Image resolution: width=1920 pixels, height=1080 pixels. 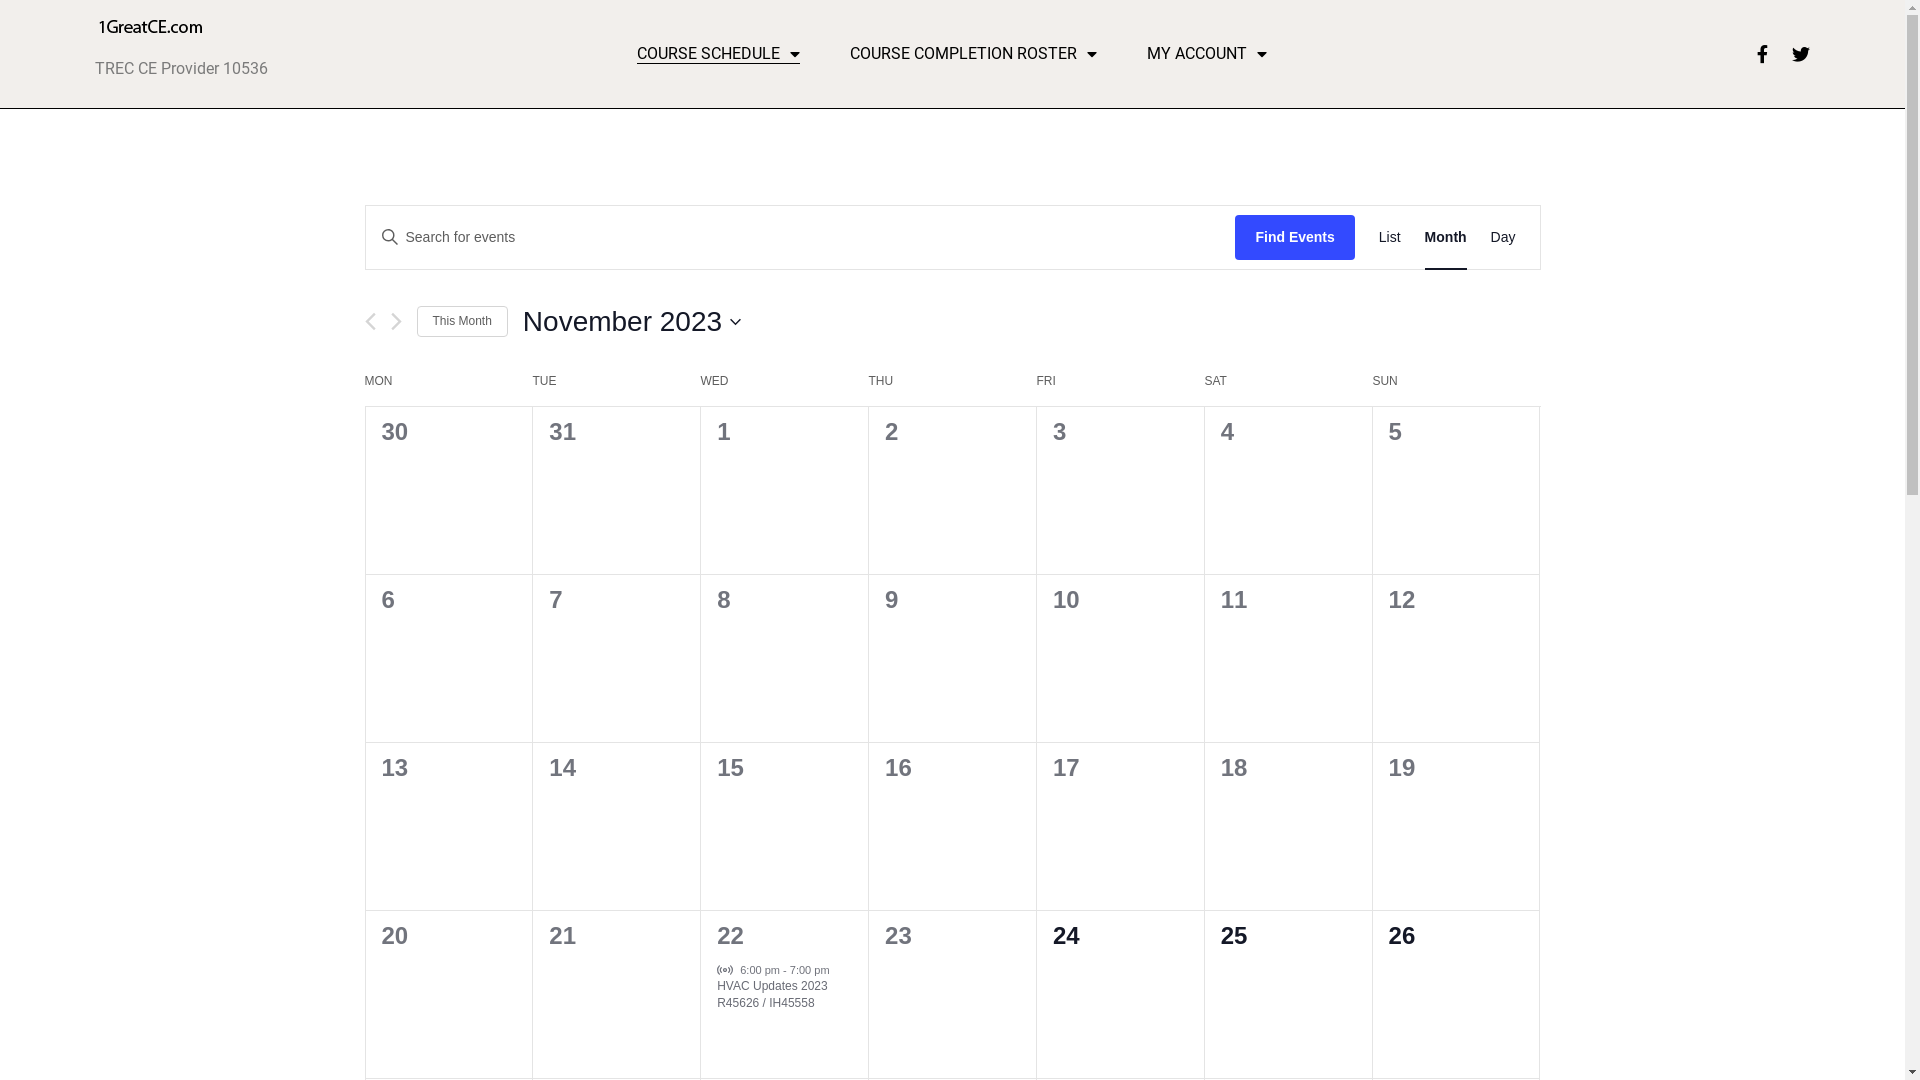 I want to click on COURSE COMPLETION ROSTER, so click(x=974, y=54).